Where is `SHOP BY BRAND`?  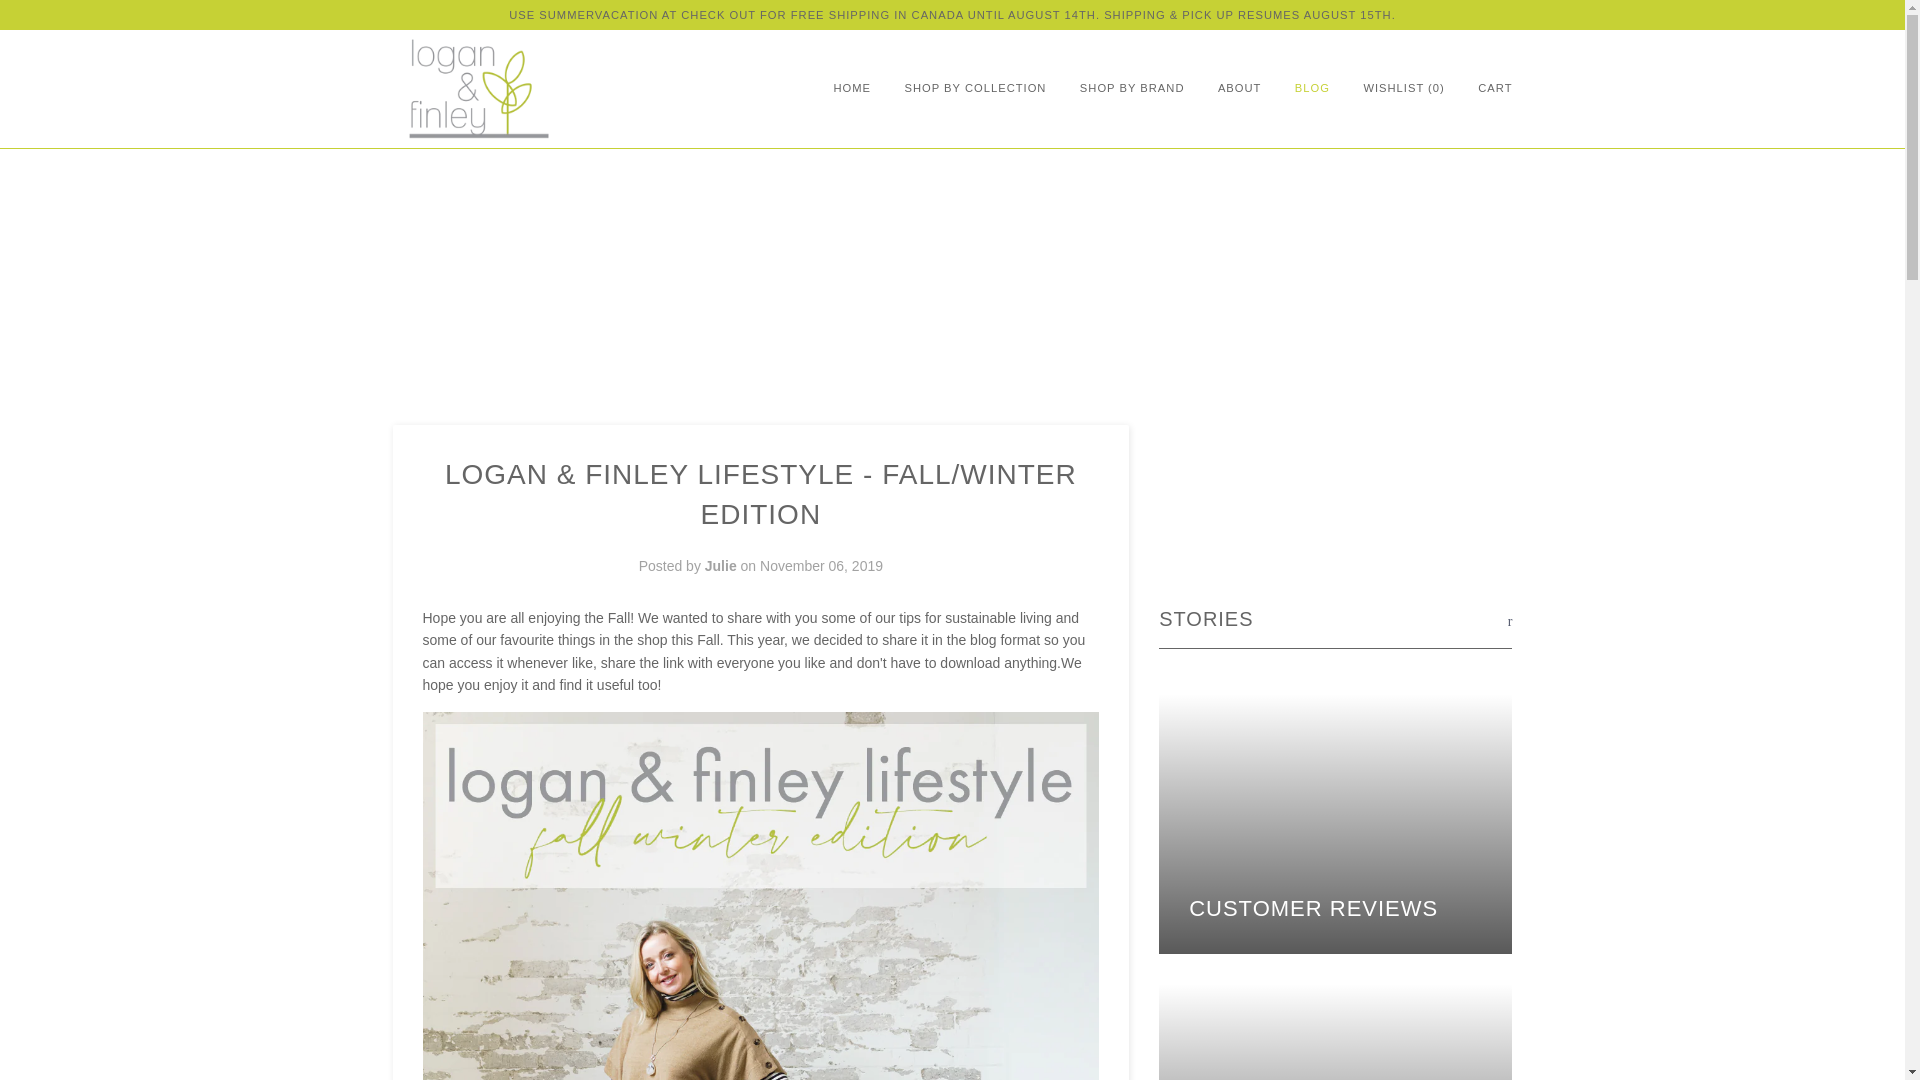
SHOP BY BRAND is located at coordinates (1132, 88).